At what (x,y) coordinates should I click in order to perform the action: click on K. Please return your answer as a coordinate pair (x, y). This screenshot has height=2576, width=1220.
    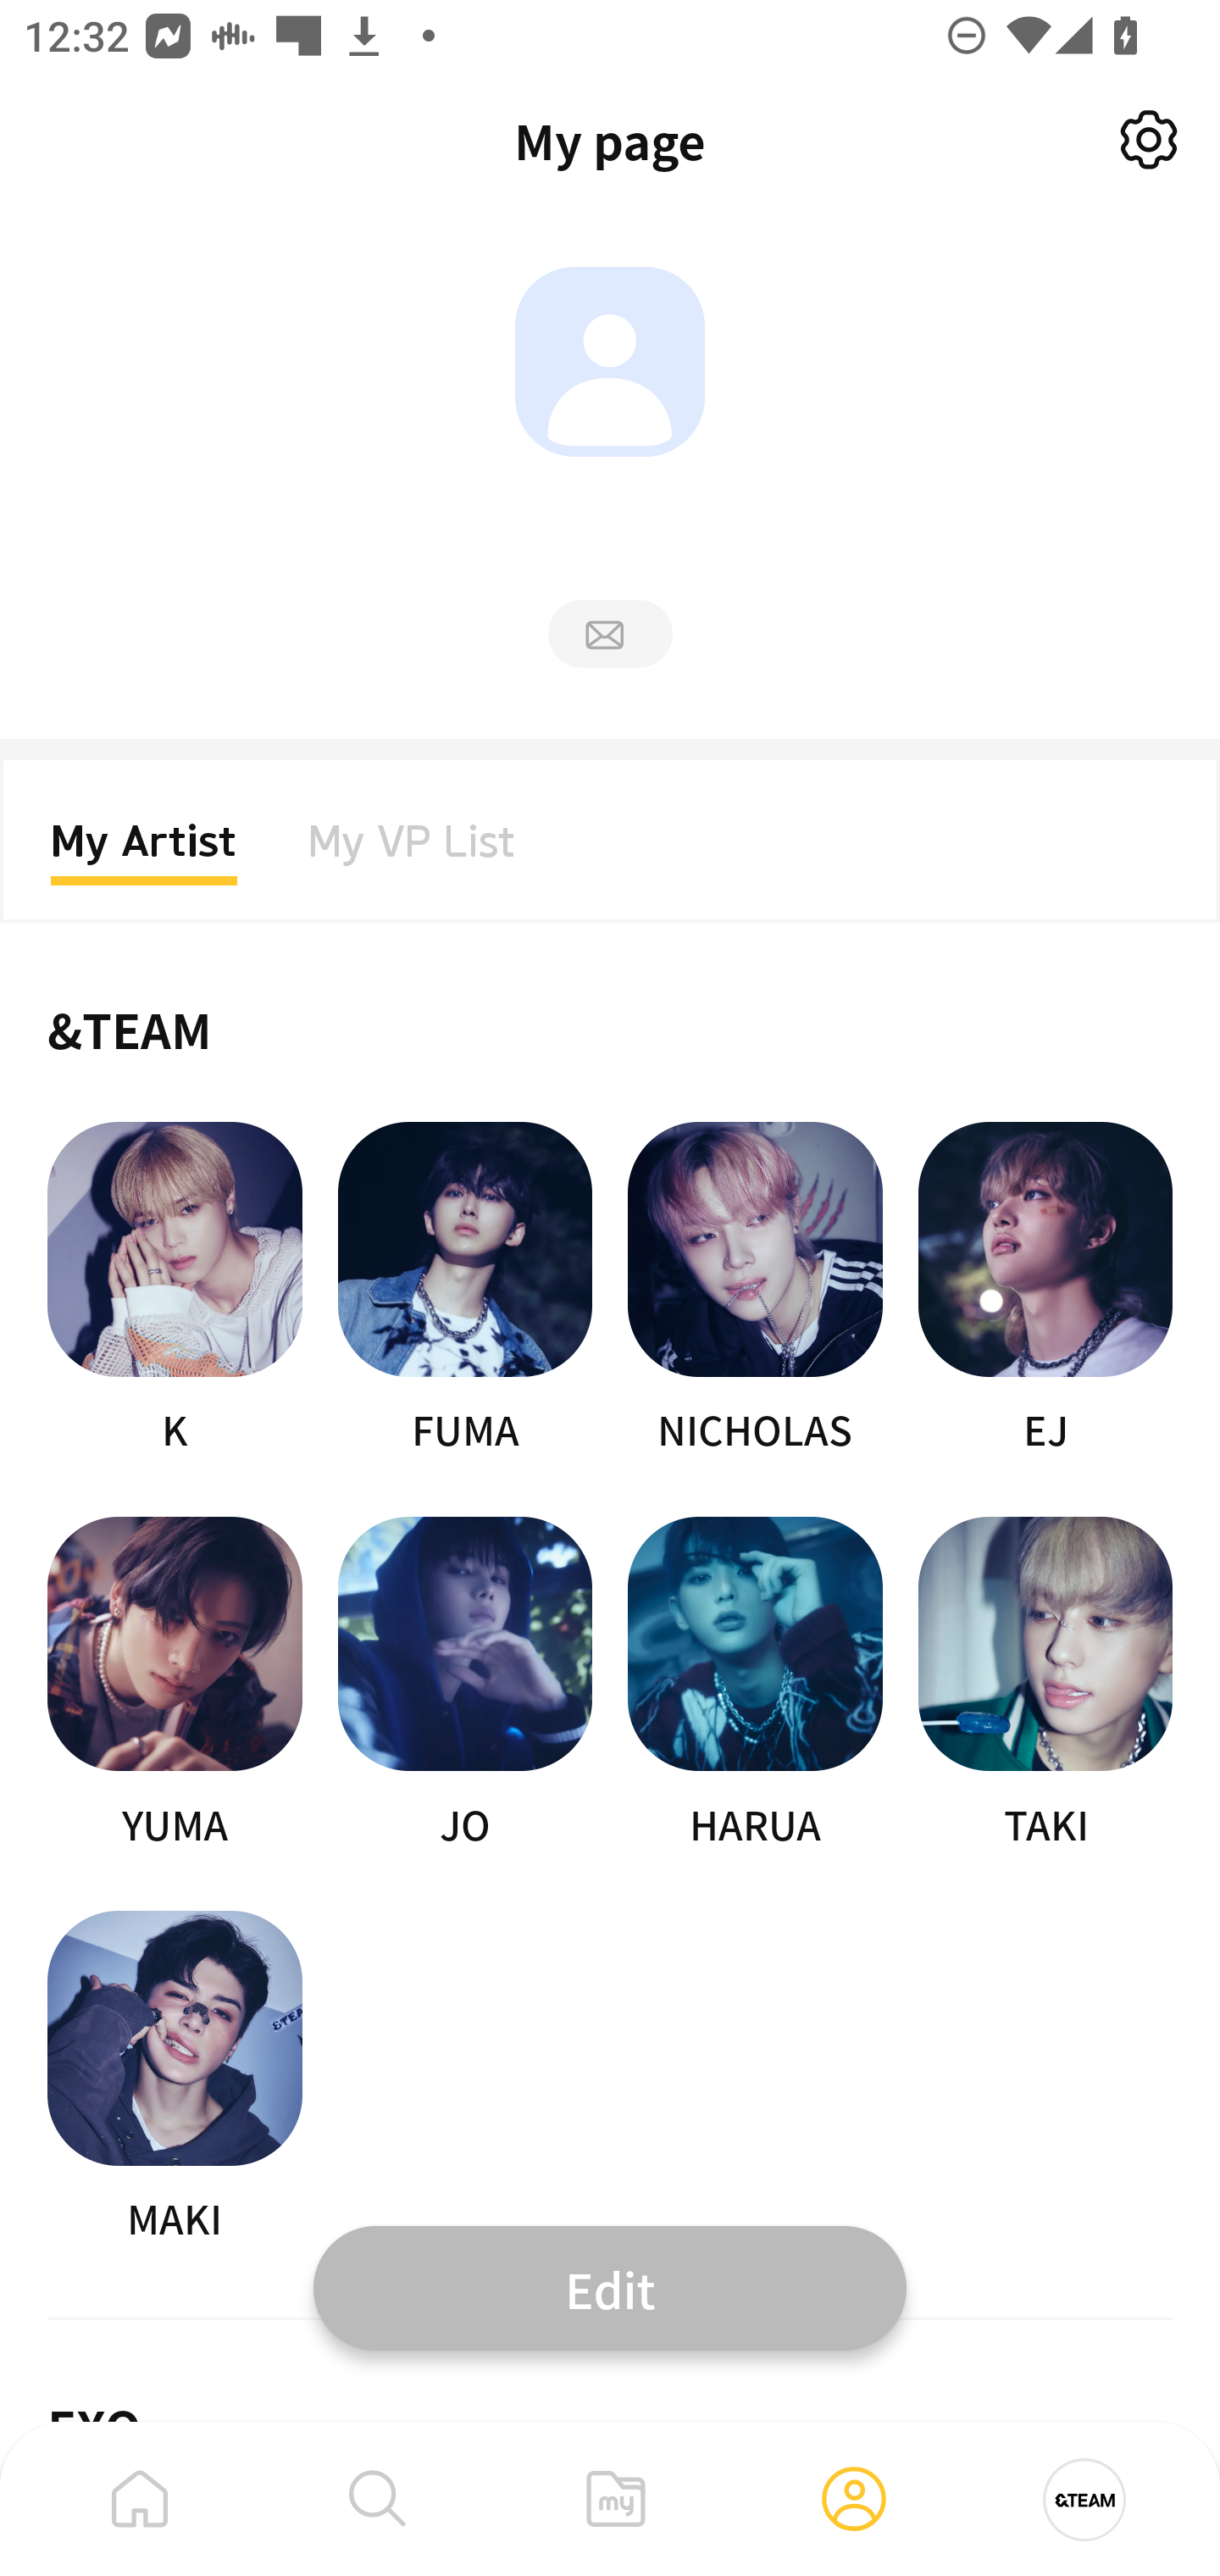
    Looking at the image, I should click on (175, 1290).